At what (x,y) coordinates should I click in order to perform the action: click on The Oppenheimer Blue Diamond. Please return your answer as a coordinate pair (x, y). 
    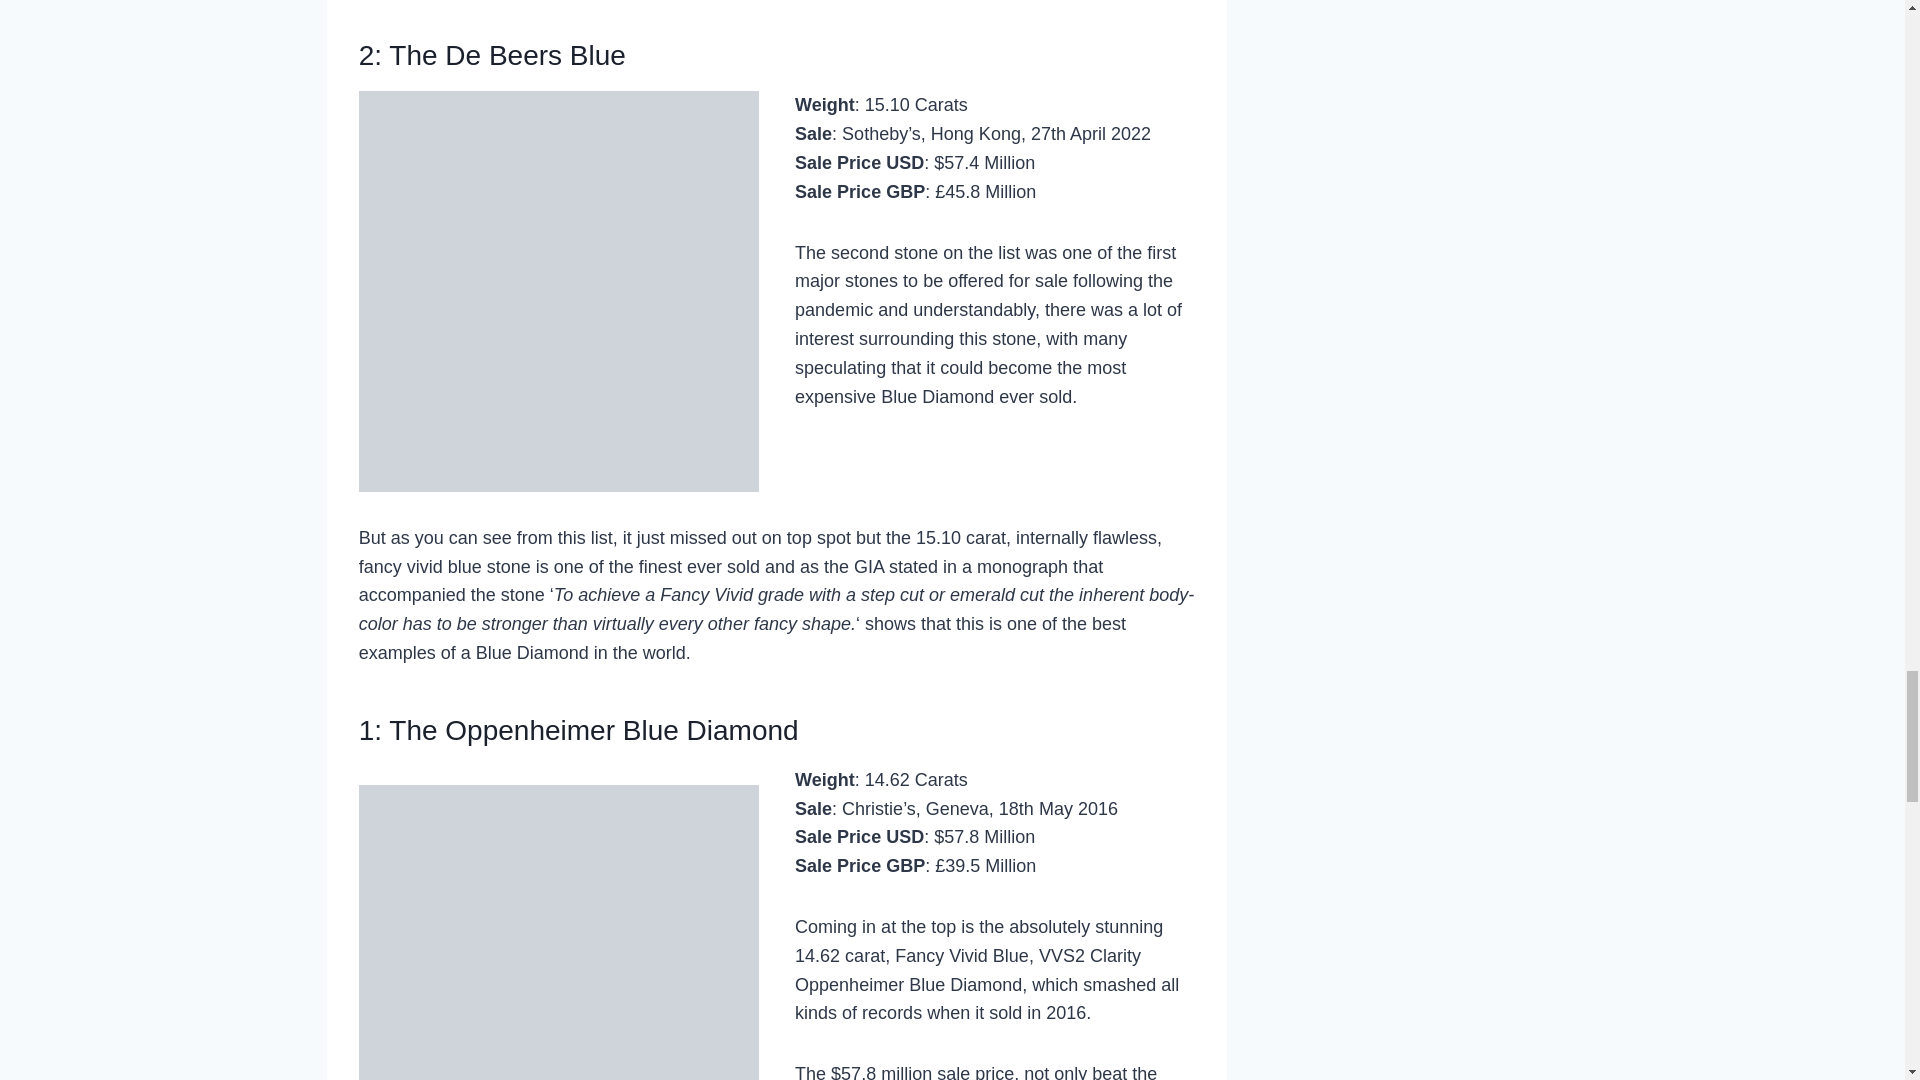
    Looking at the image, I should click on (594, 730).